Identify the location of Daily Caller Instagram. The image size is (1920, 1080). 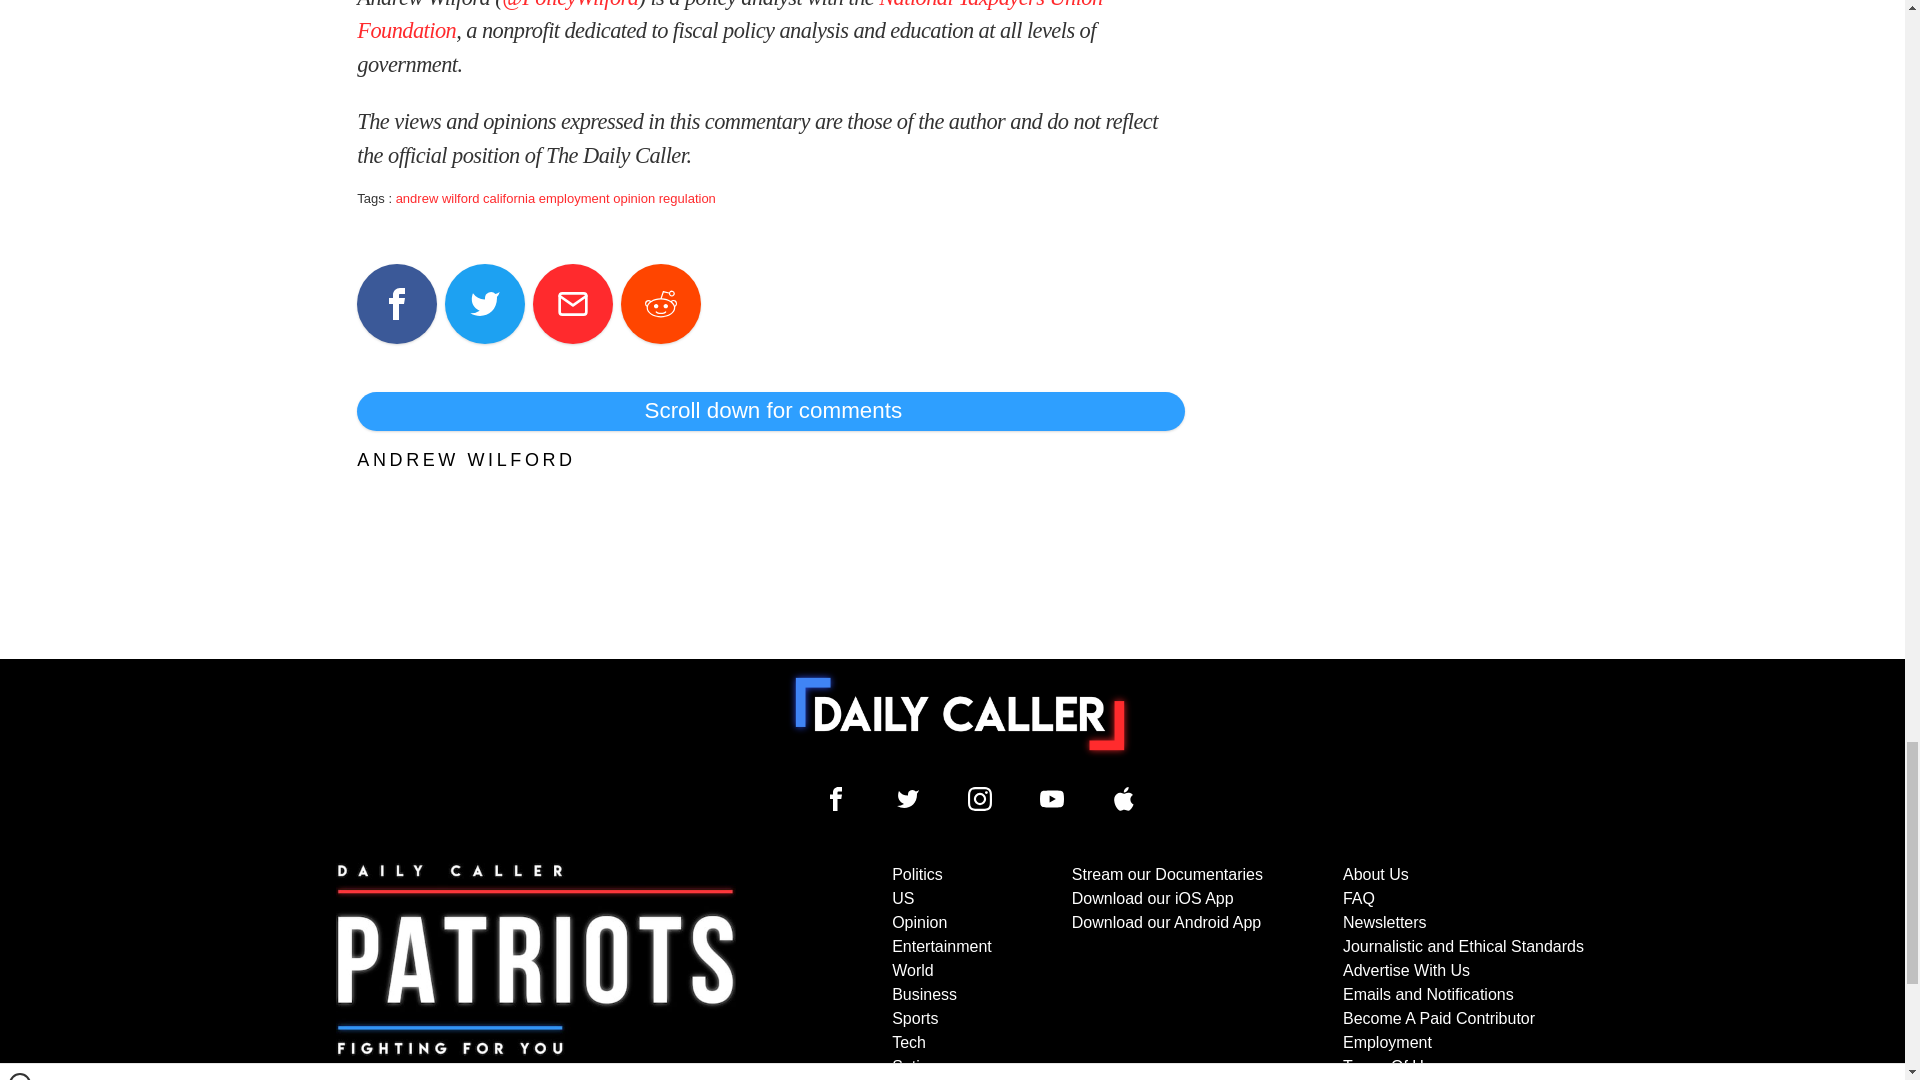
(980, 799).